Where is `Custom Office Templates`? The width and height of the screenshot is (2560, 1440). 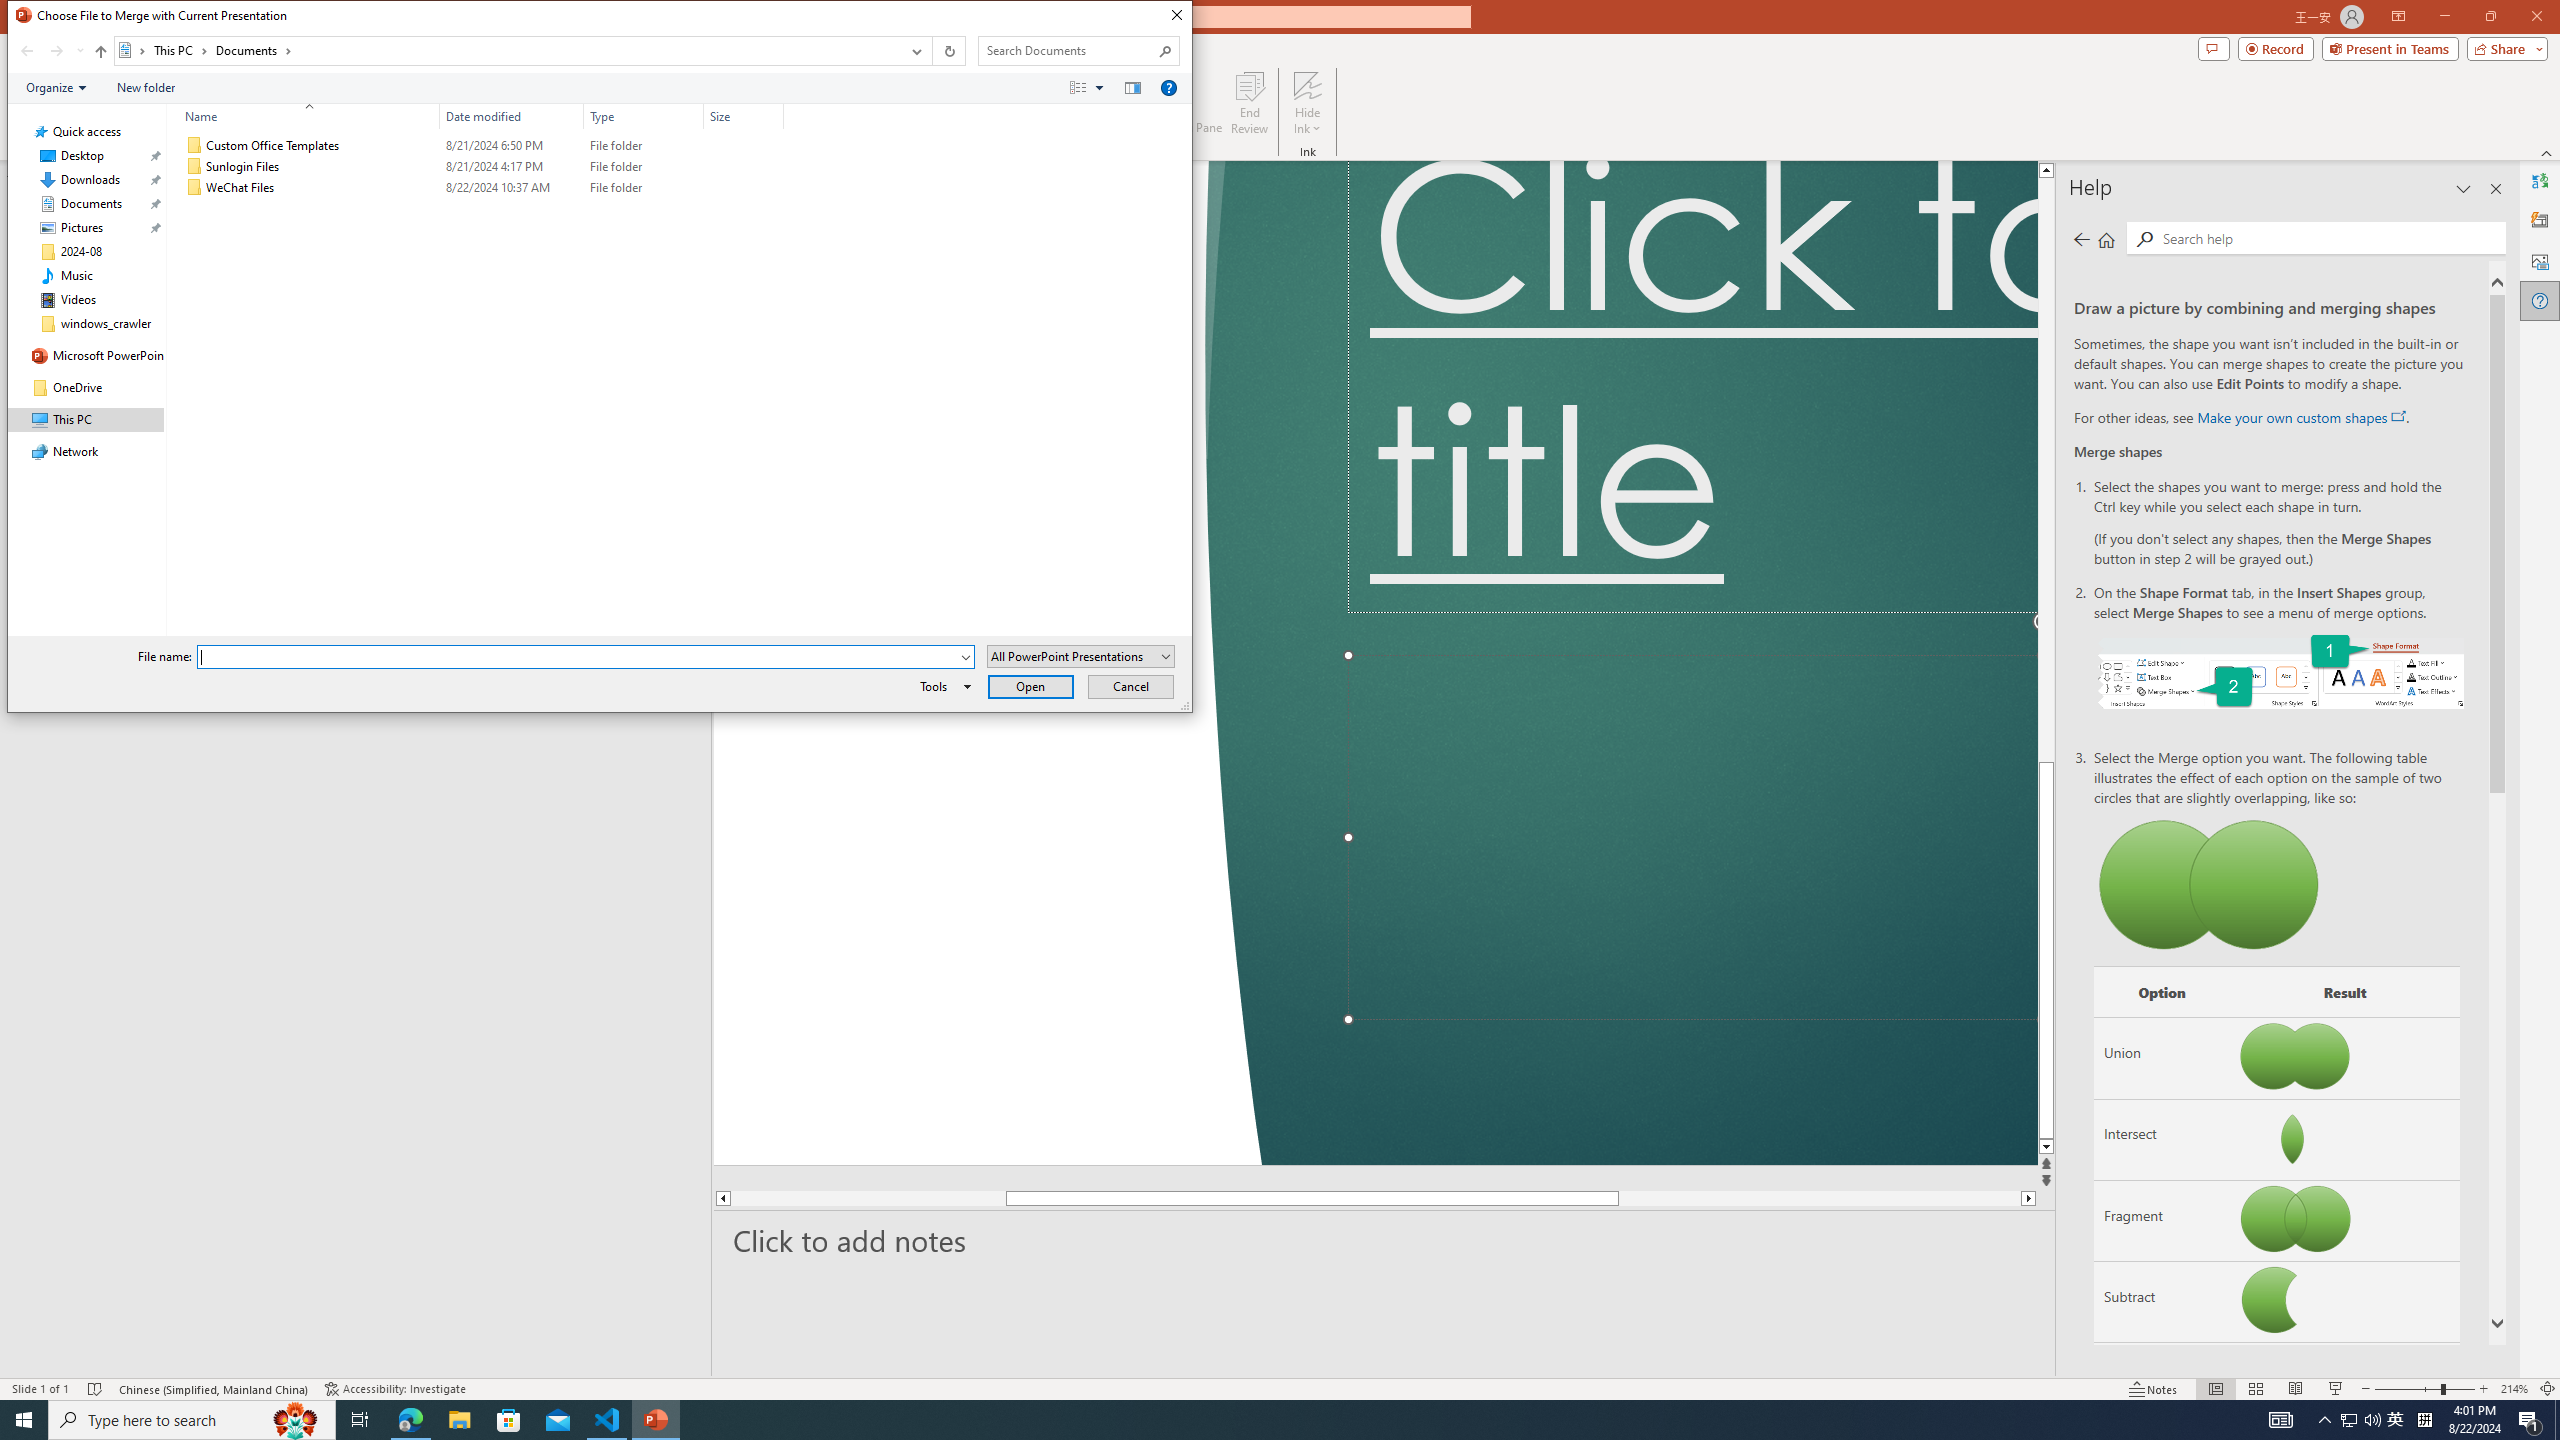 Custom Office Templates is located at coordinates (480, 146).